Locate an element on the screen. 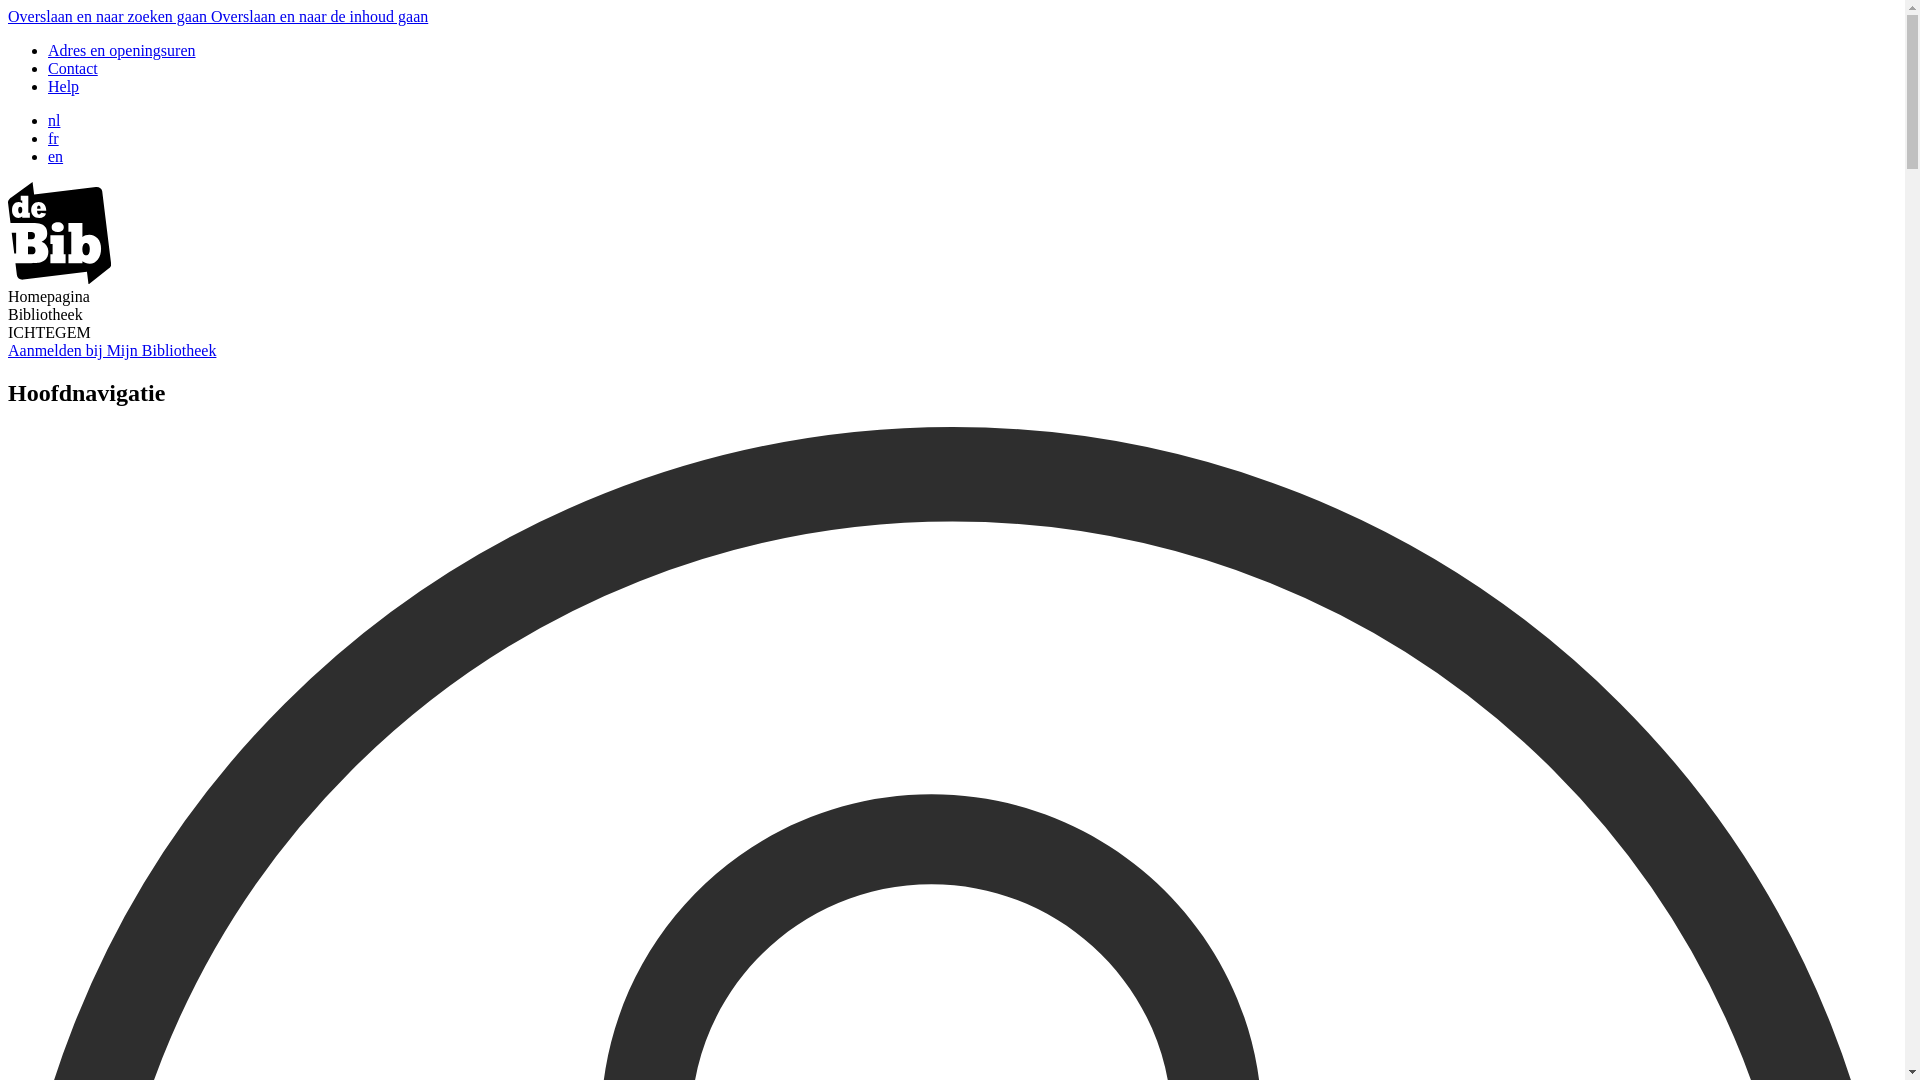  en is located at coordinates (56, 156).